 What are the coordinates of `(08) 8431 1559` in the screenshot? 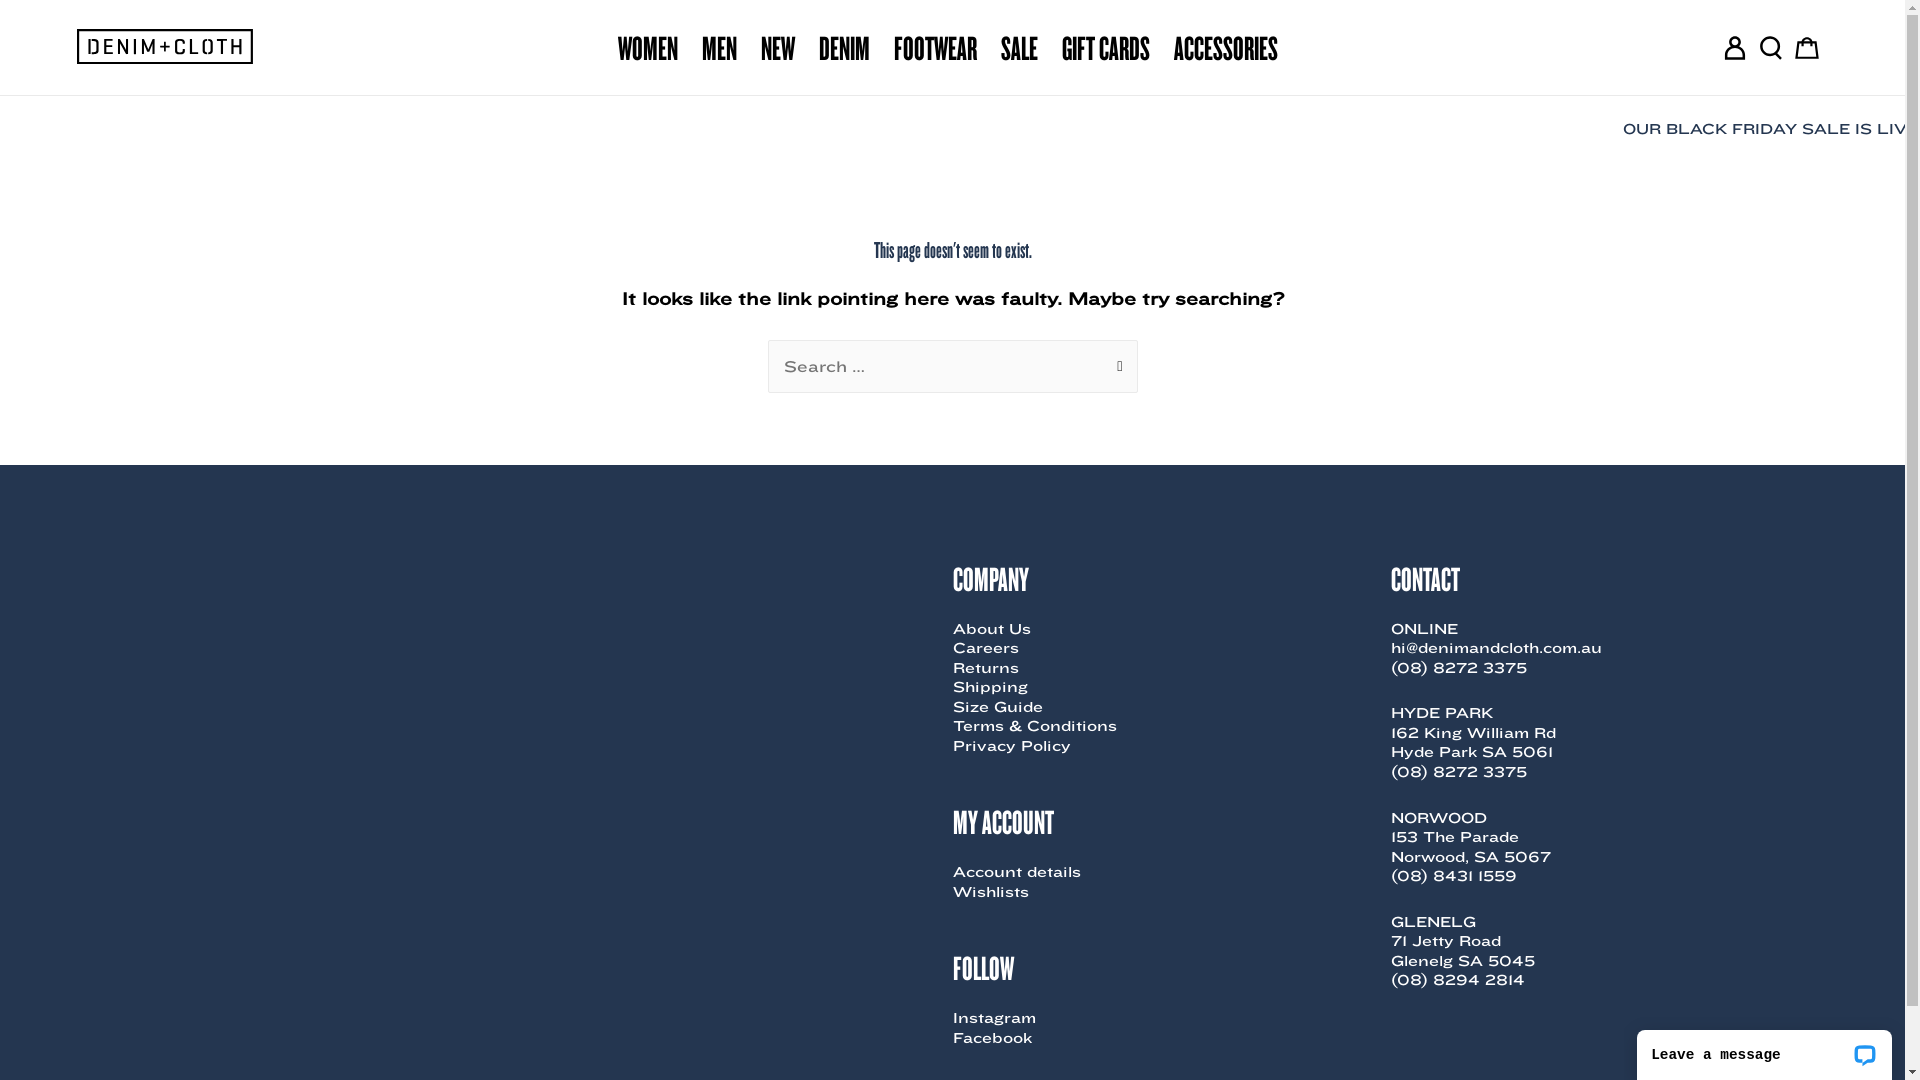 It's located at (1453, 876).